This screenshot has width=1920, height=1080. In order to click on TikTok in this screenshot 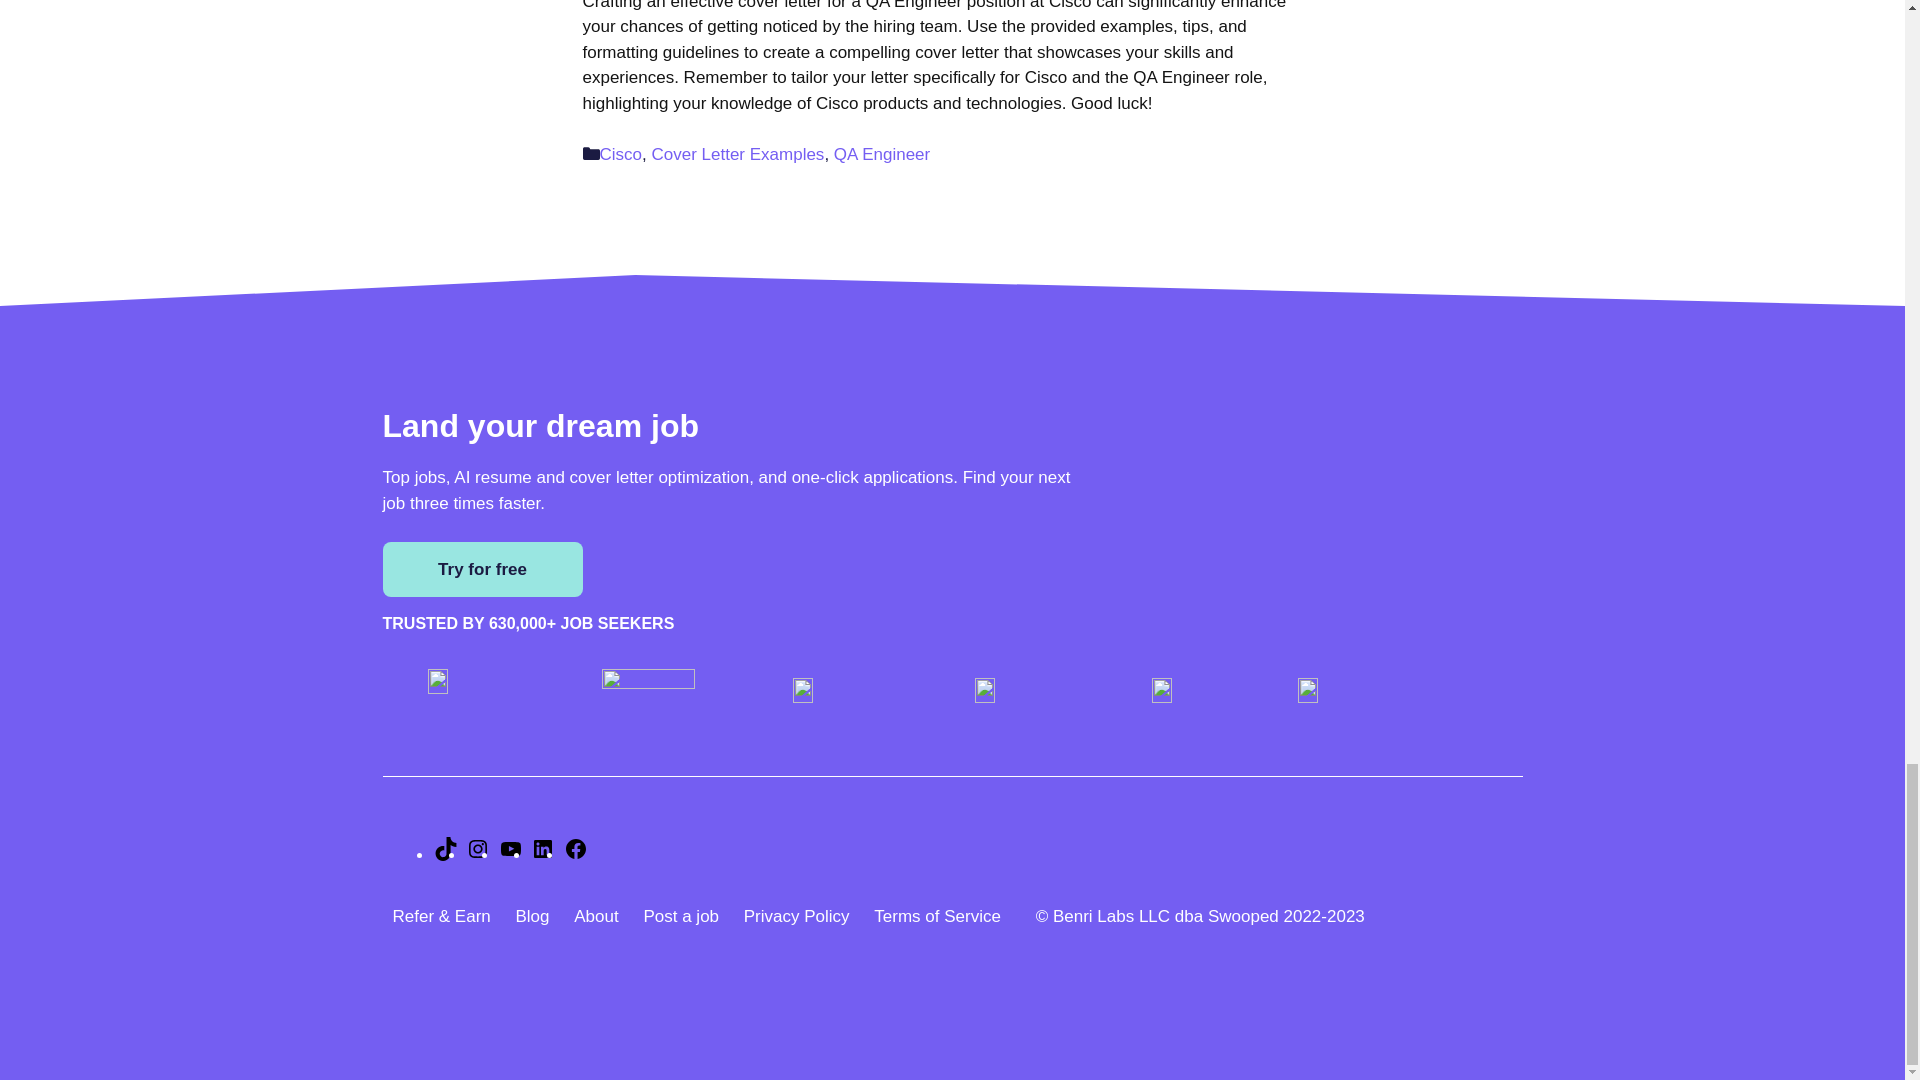, I will do `click(446, 855)`.